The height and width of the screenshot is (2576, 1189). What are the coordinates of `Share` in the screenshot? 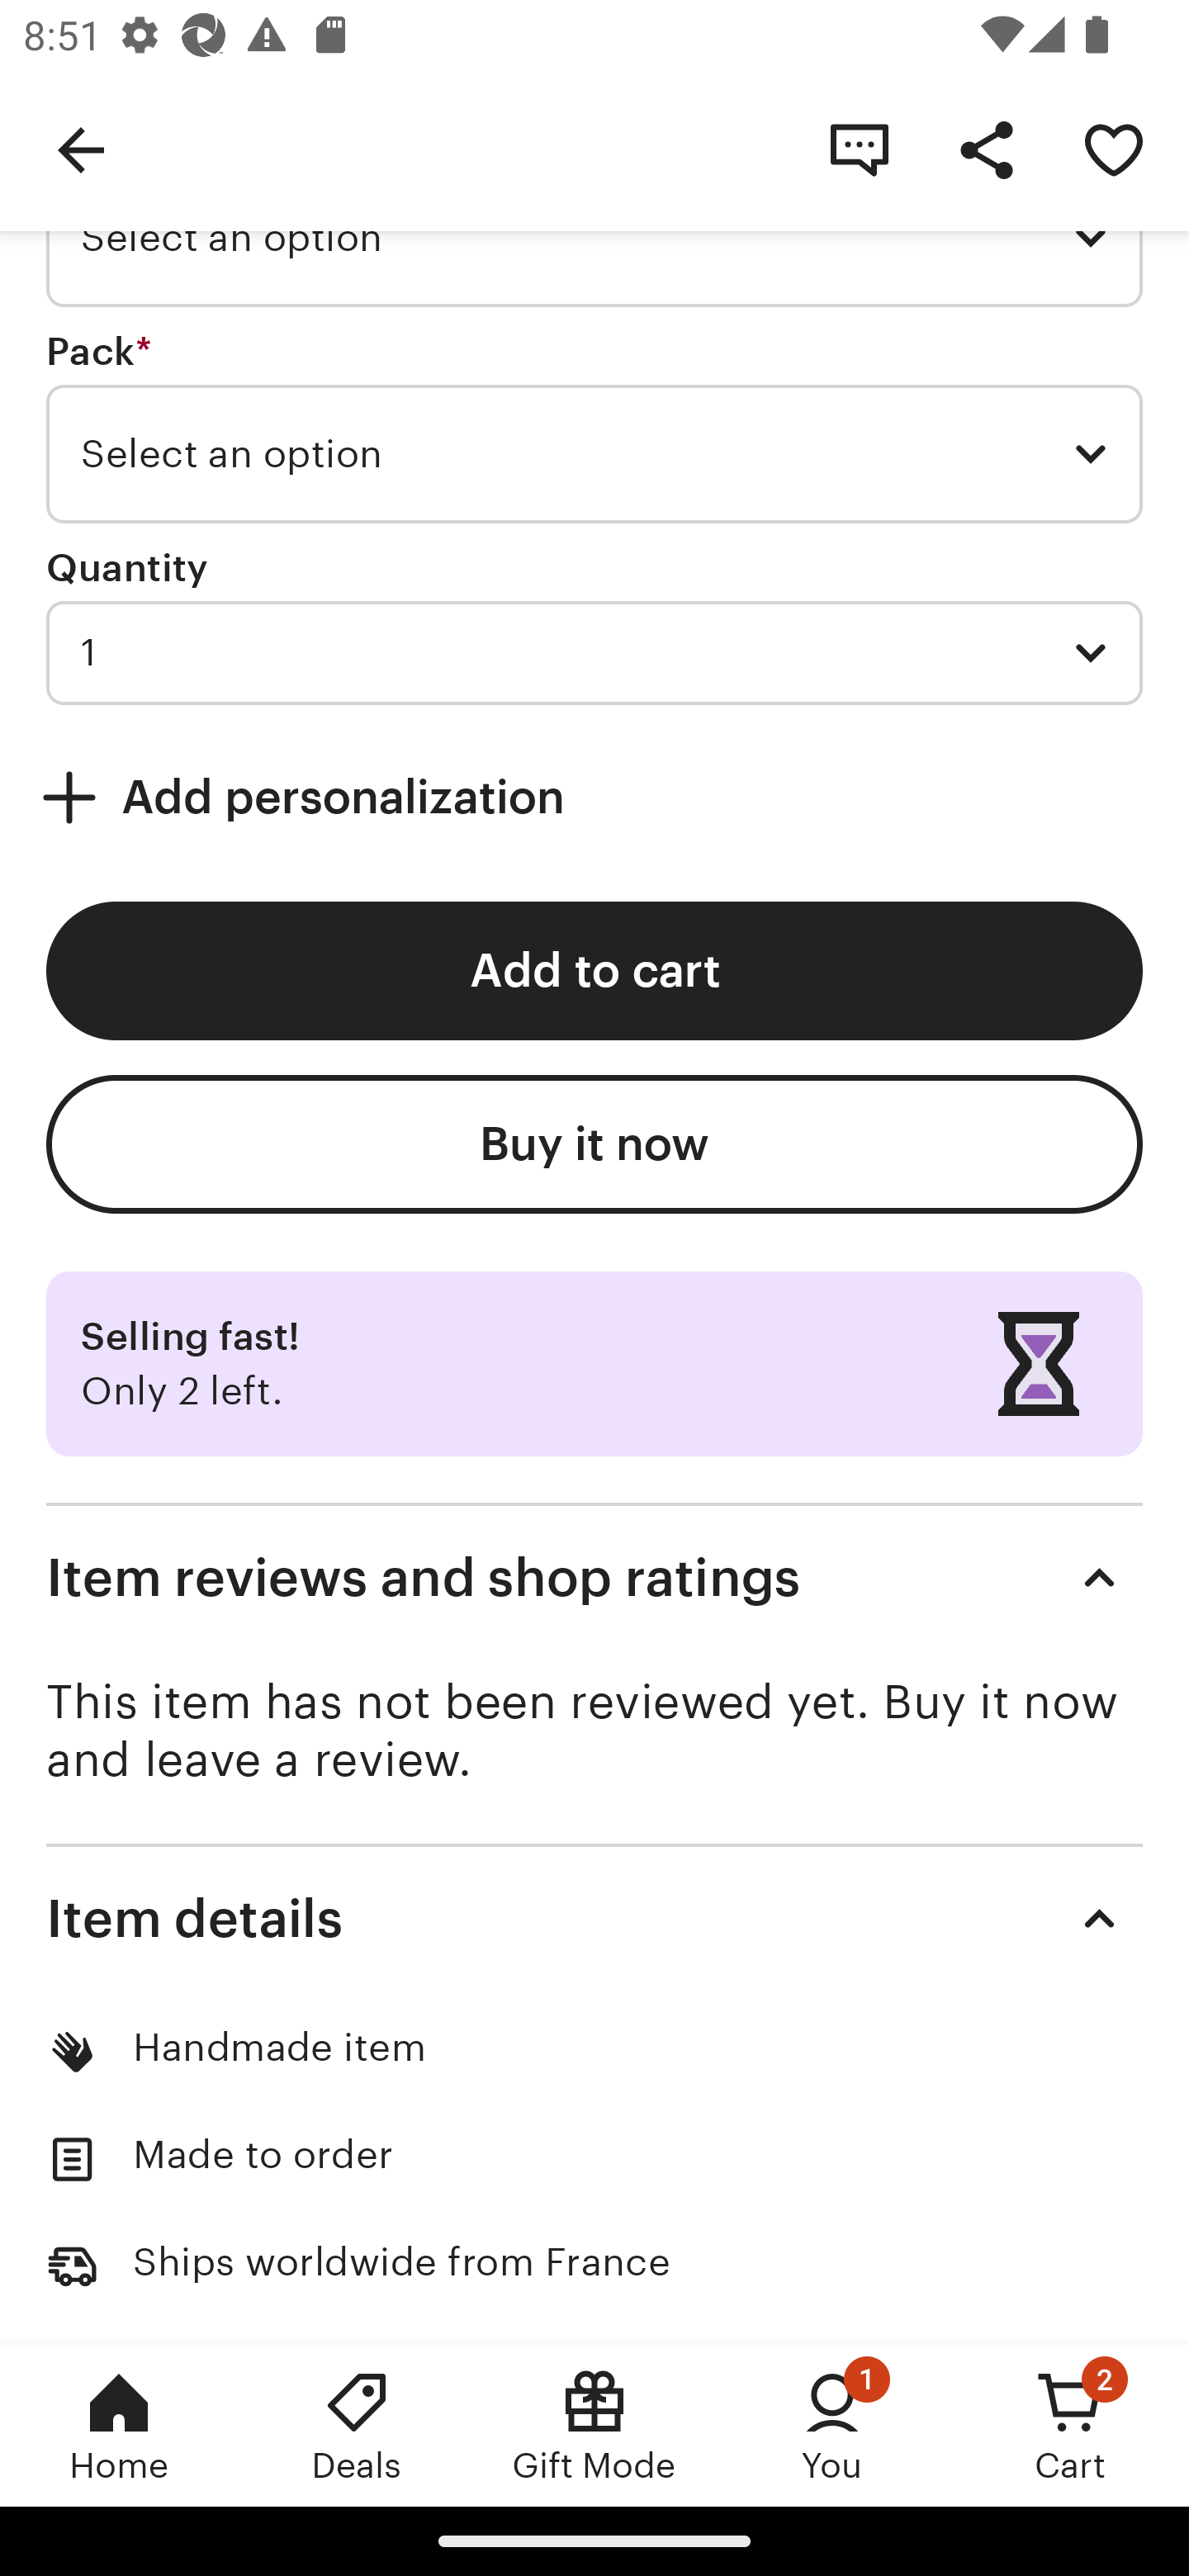 It's located at (986, 149).